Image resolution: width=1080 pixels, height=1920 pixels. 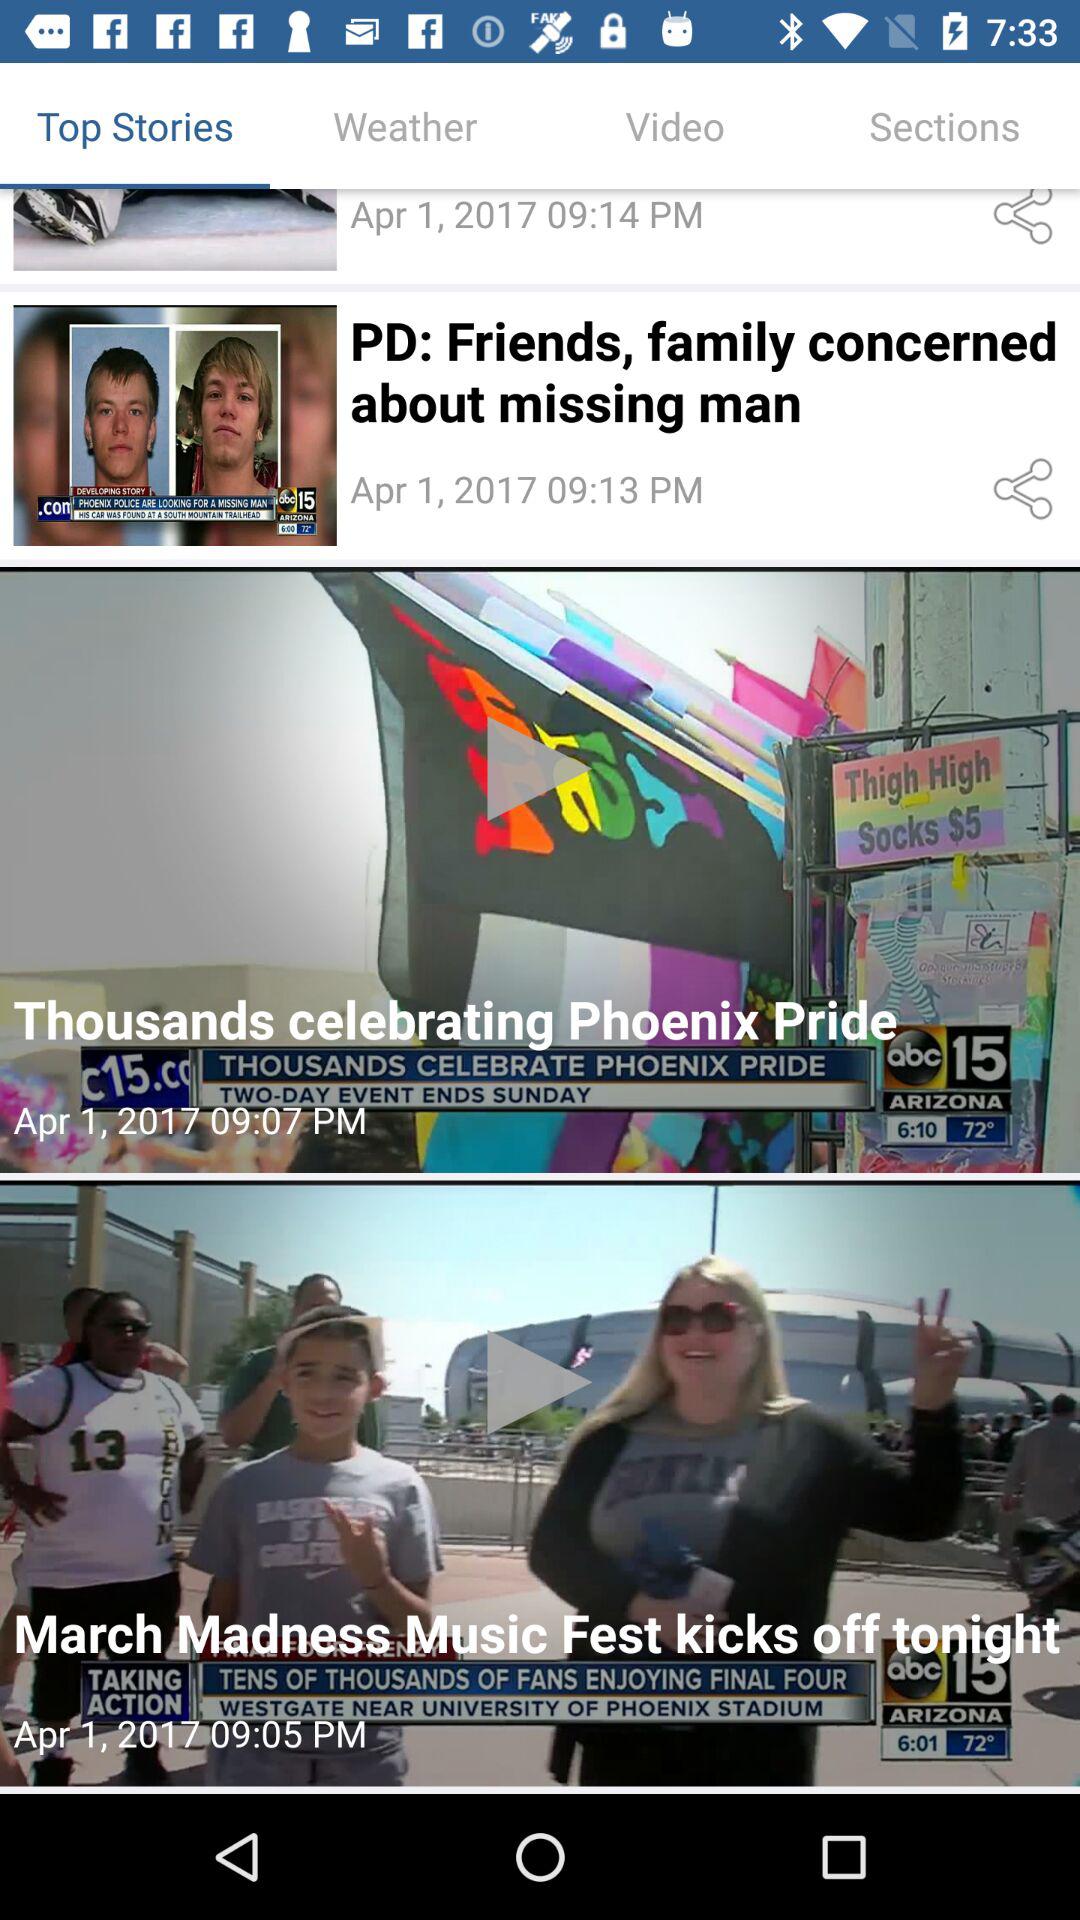 I want to click on new article thousands celebrating phoenix pride, so click(x=540, y=870).